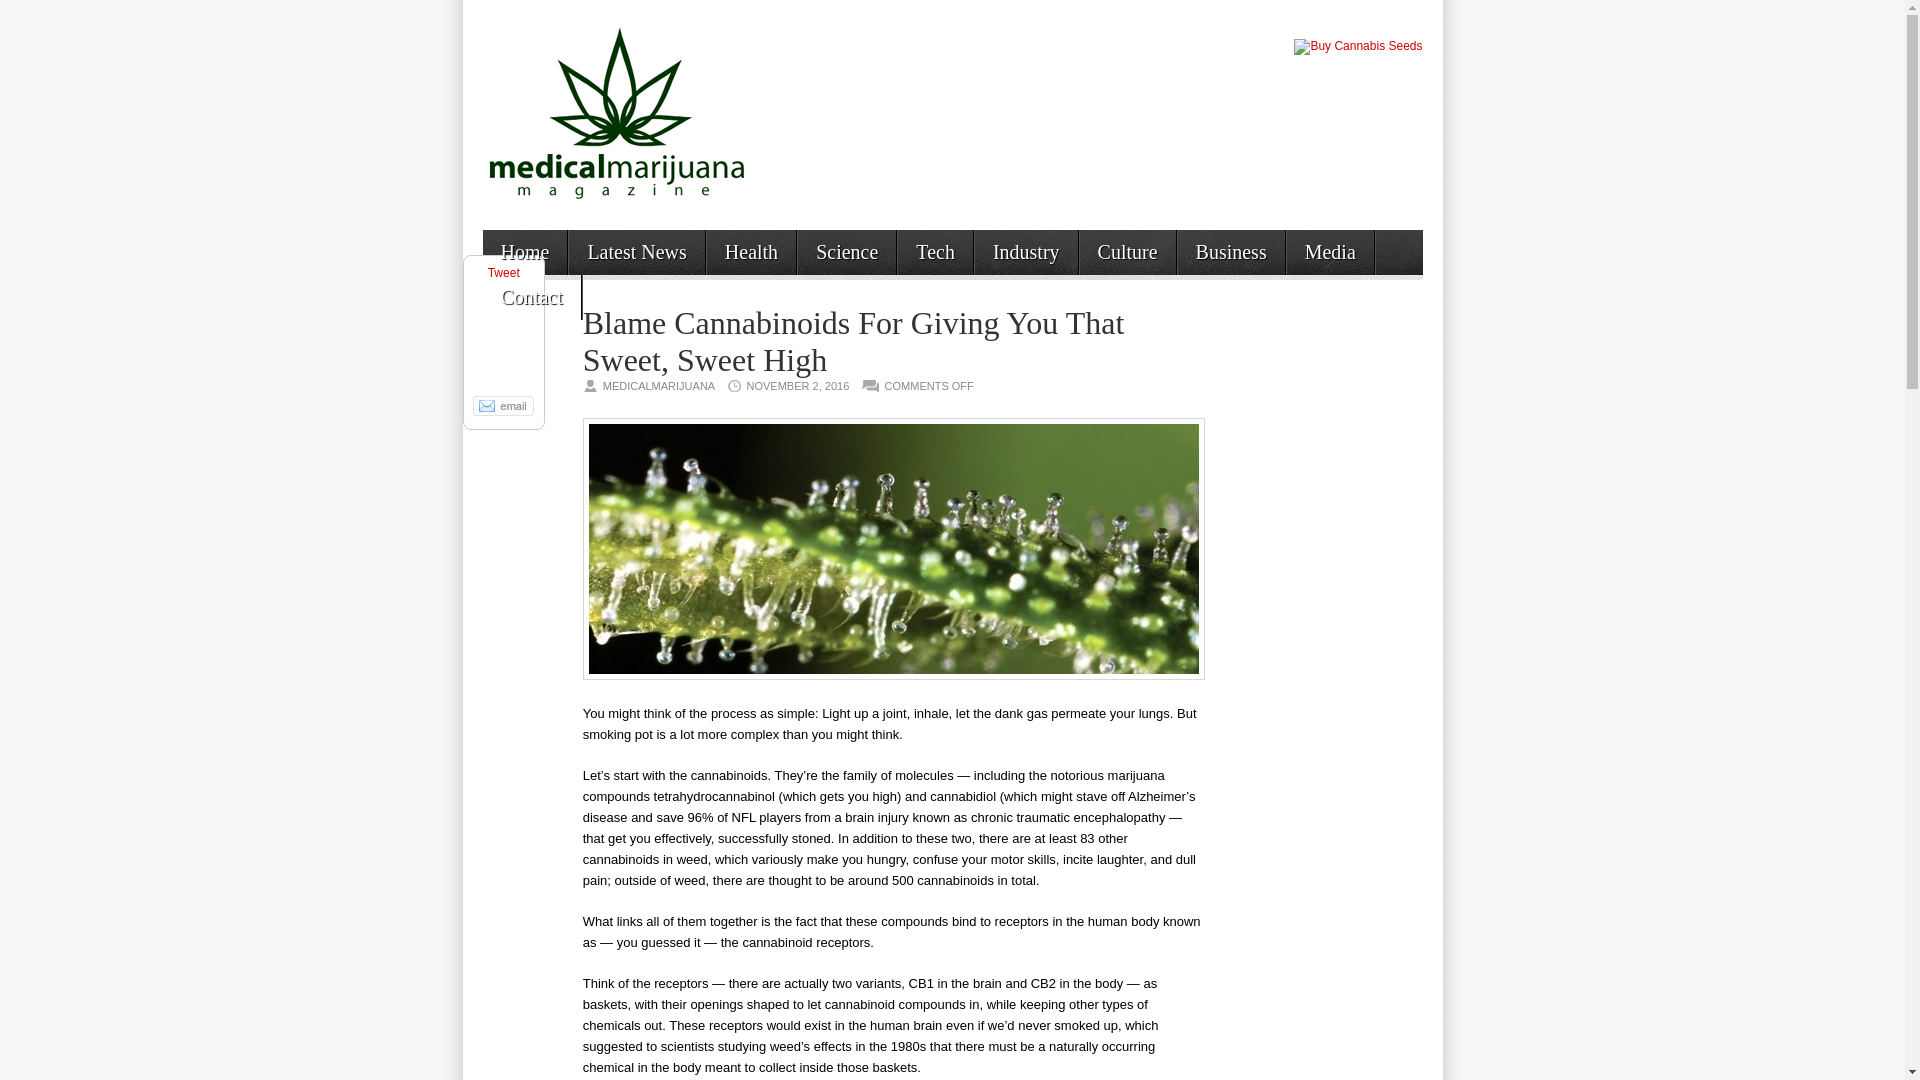  What do you see at coordinates (1231, 252) in the screenshot?
I see `Business` at bounding box center [1231, 252].